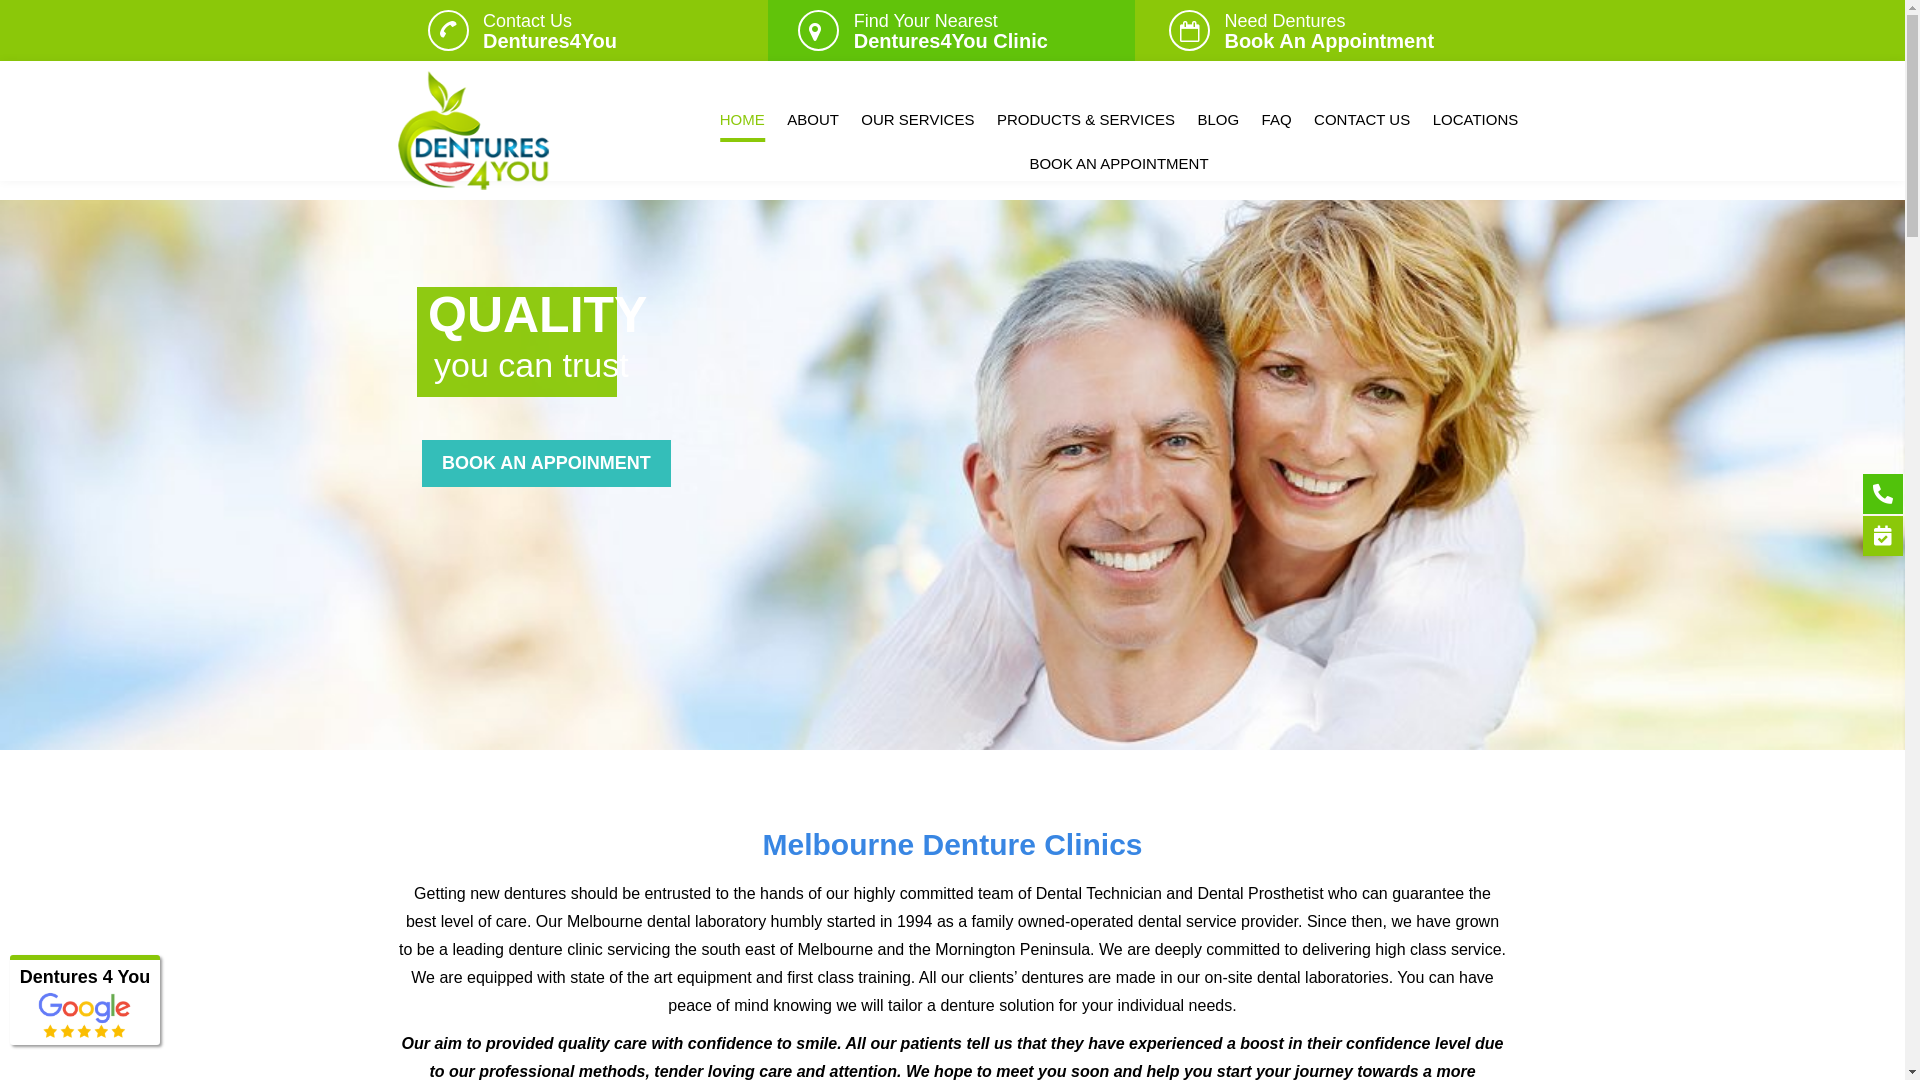 The width and height of the screenshot is (1920, 1080). Describe the element at coordinates (1086, 120) in the screenshot. I see `PRODUCTS & SERVICES` at that location.